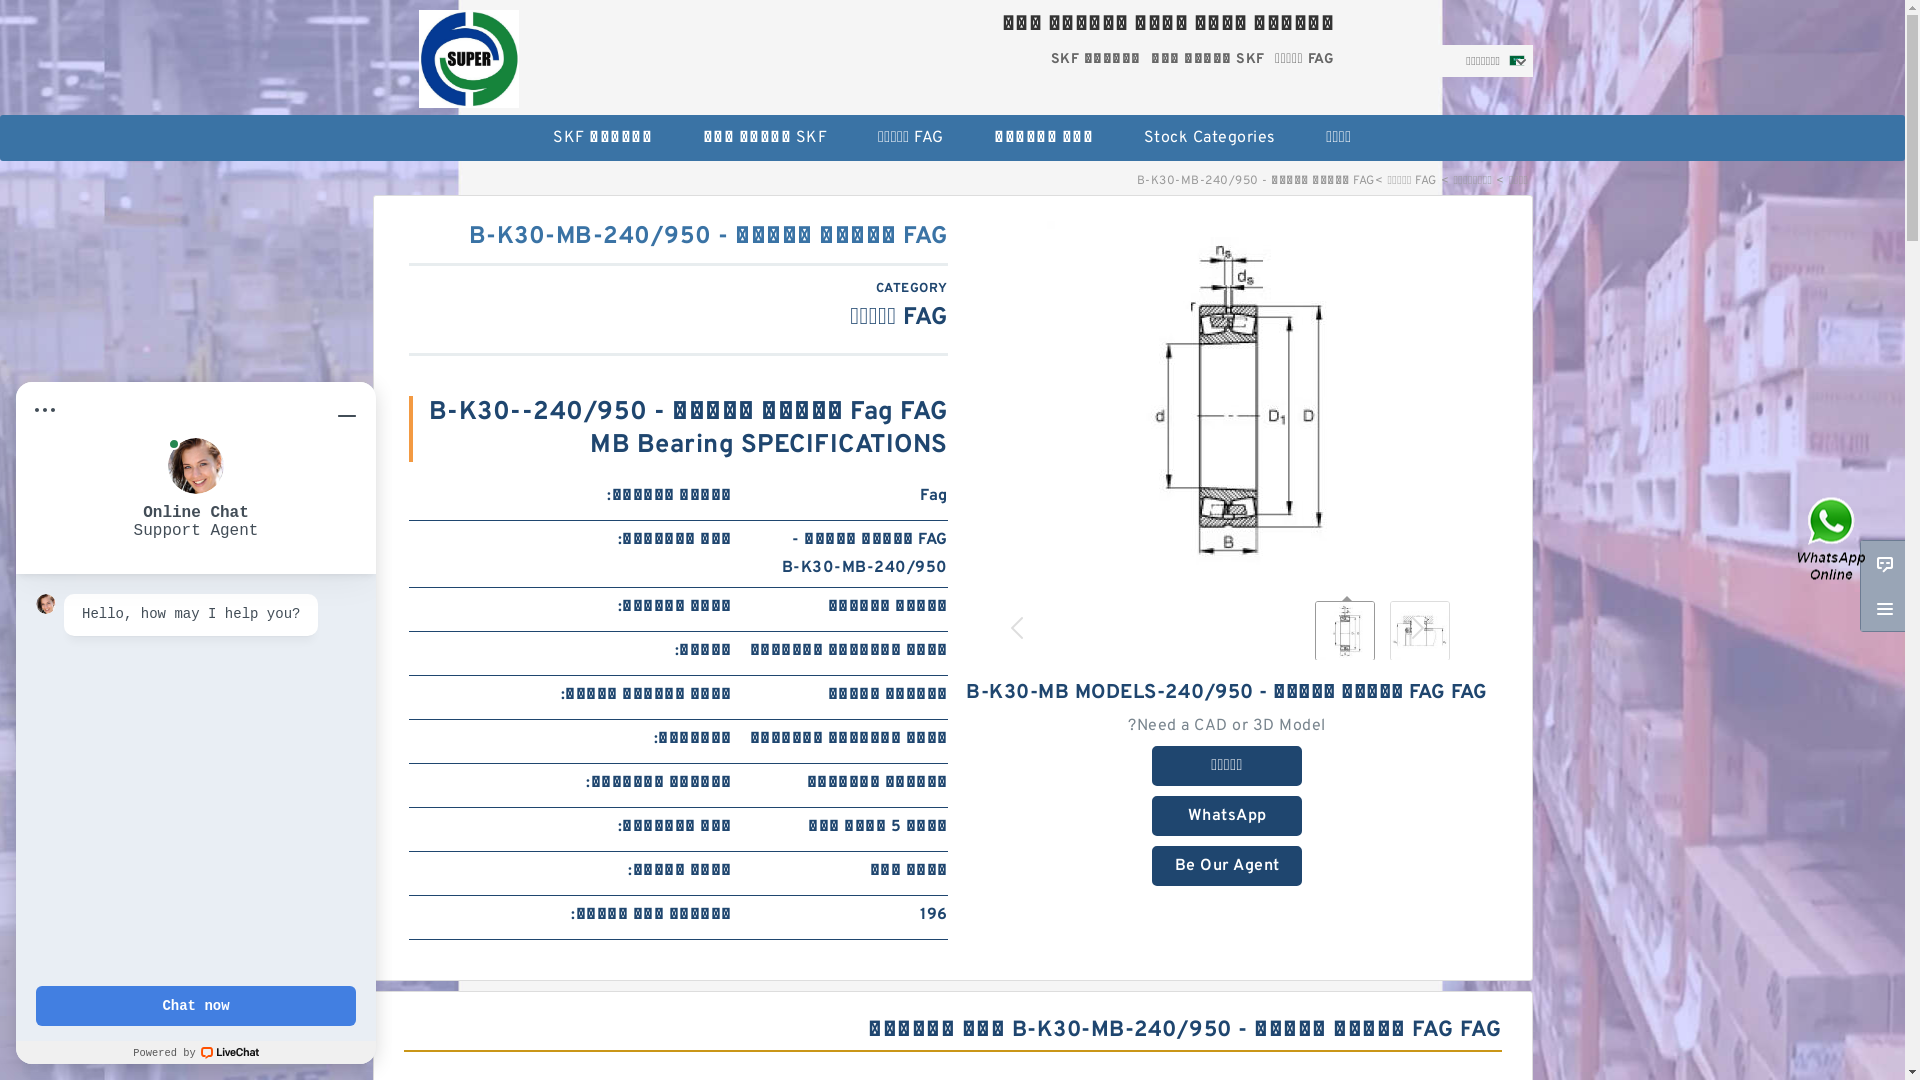 The image size is (1920, 1080). Describe the element at coordinates (1227, 866) in the screenshot. I see `Be Our Agent` at that location.